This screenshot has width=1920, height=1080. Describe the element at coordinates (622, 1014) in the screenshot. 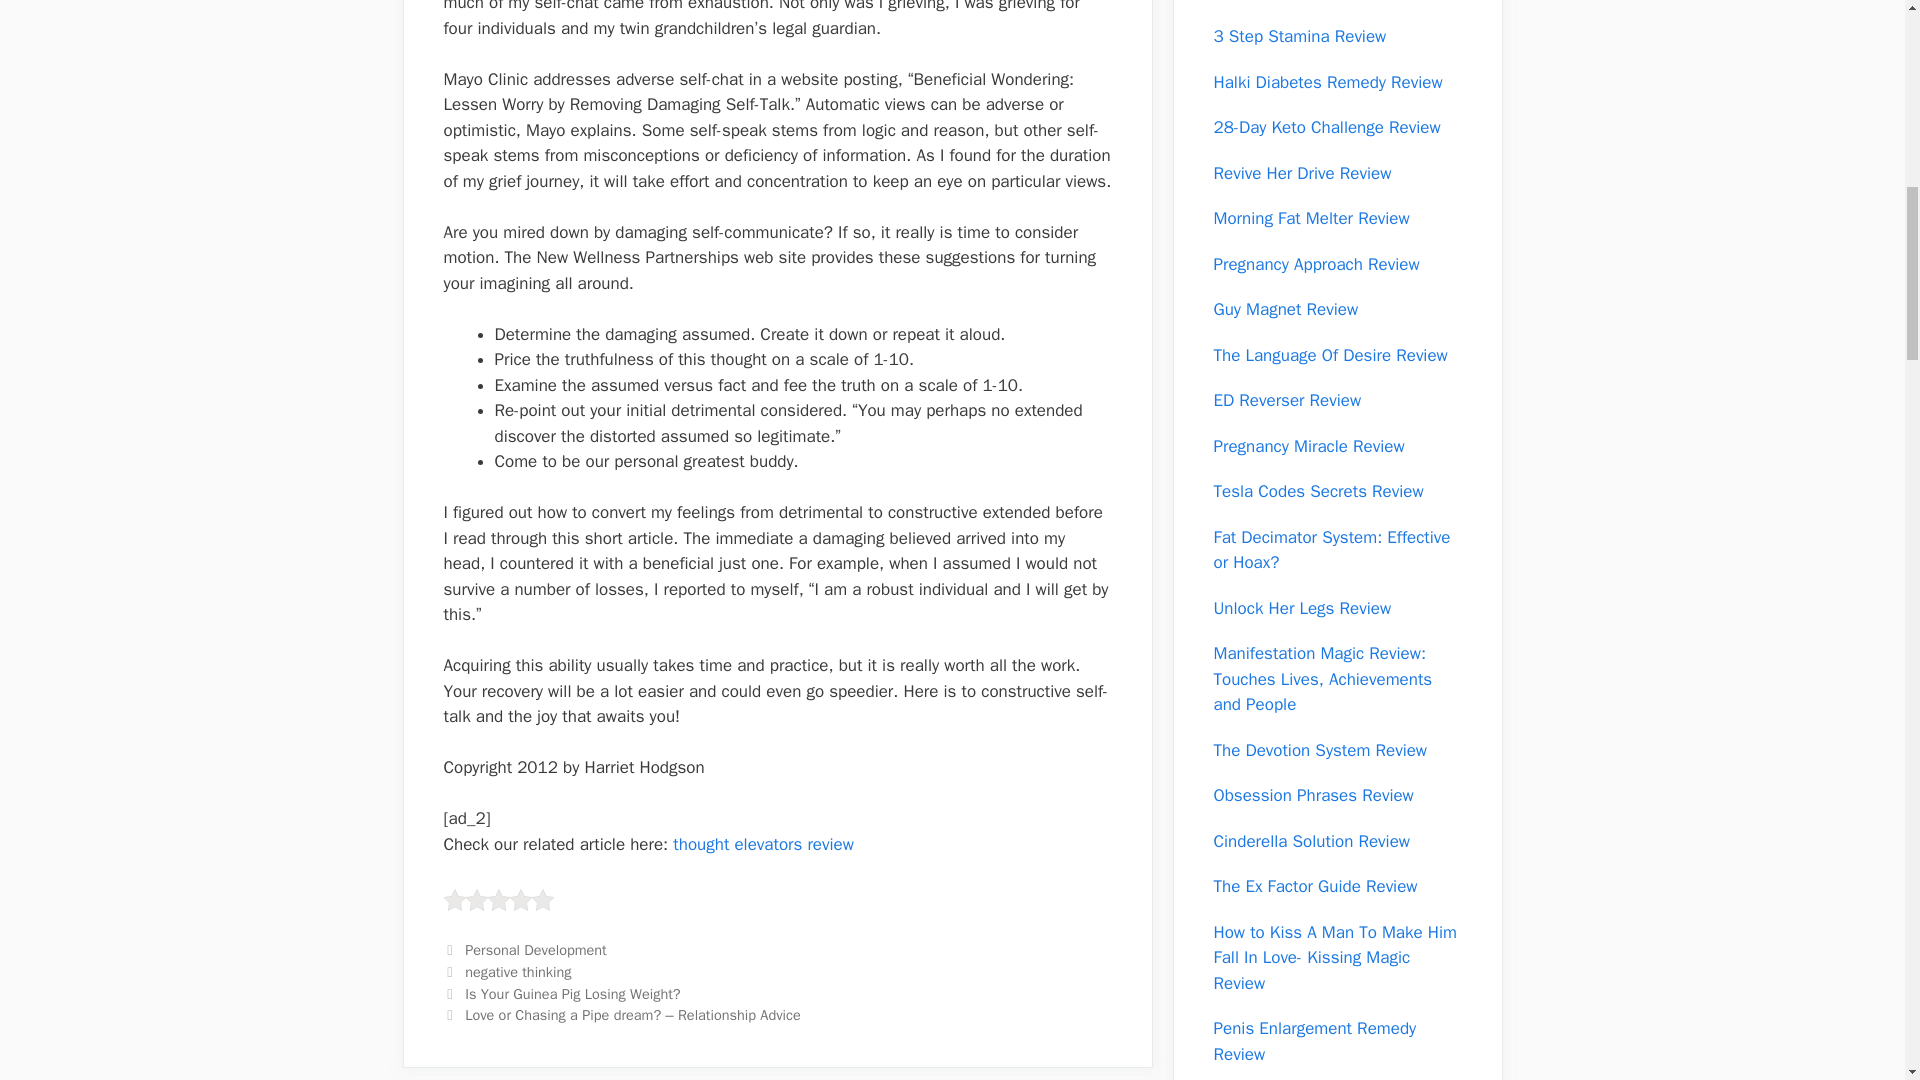

I see `Next` at that location.